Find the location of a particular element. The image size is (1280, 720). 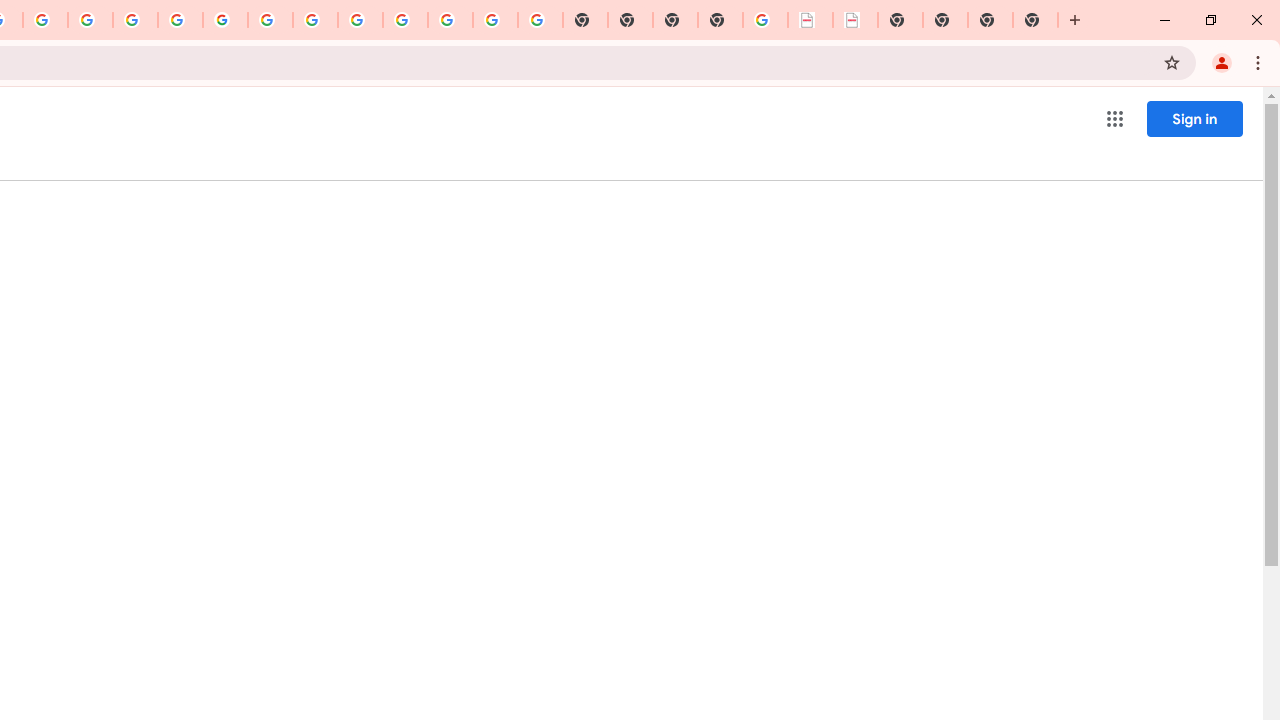

Privacy Help Center - Policies Help is located at coordinates (90, 20).